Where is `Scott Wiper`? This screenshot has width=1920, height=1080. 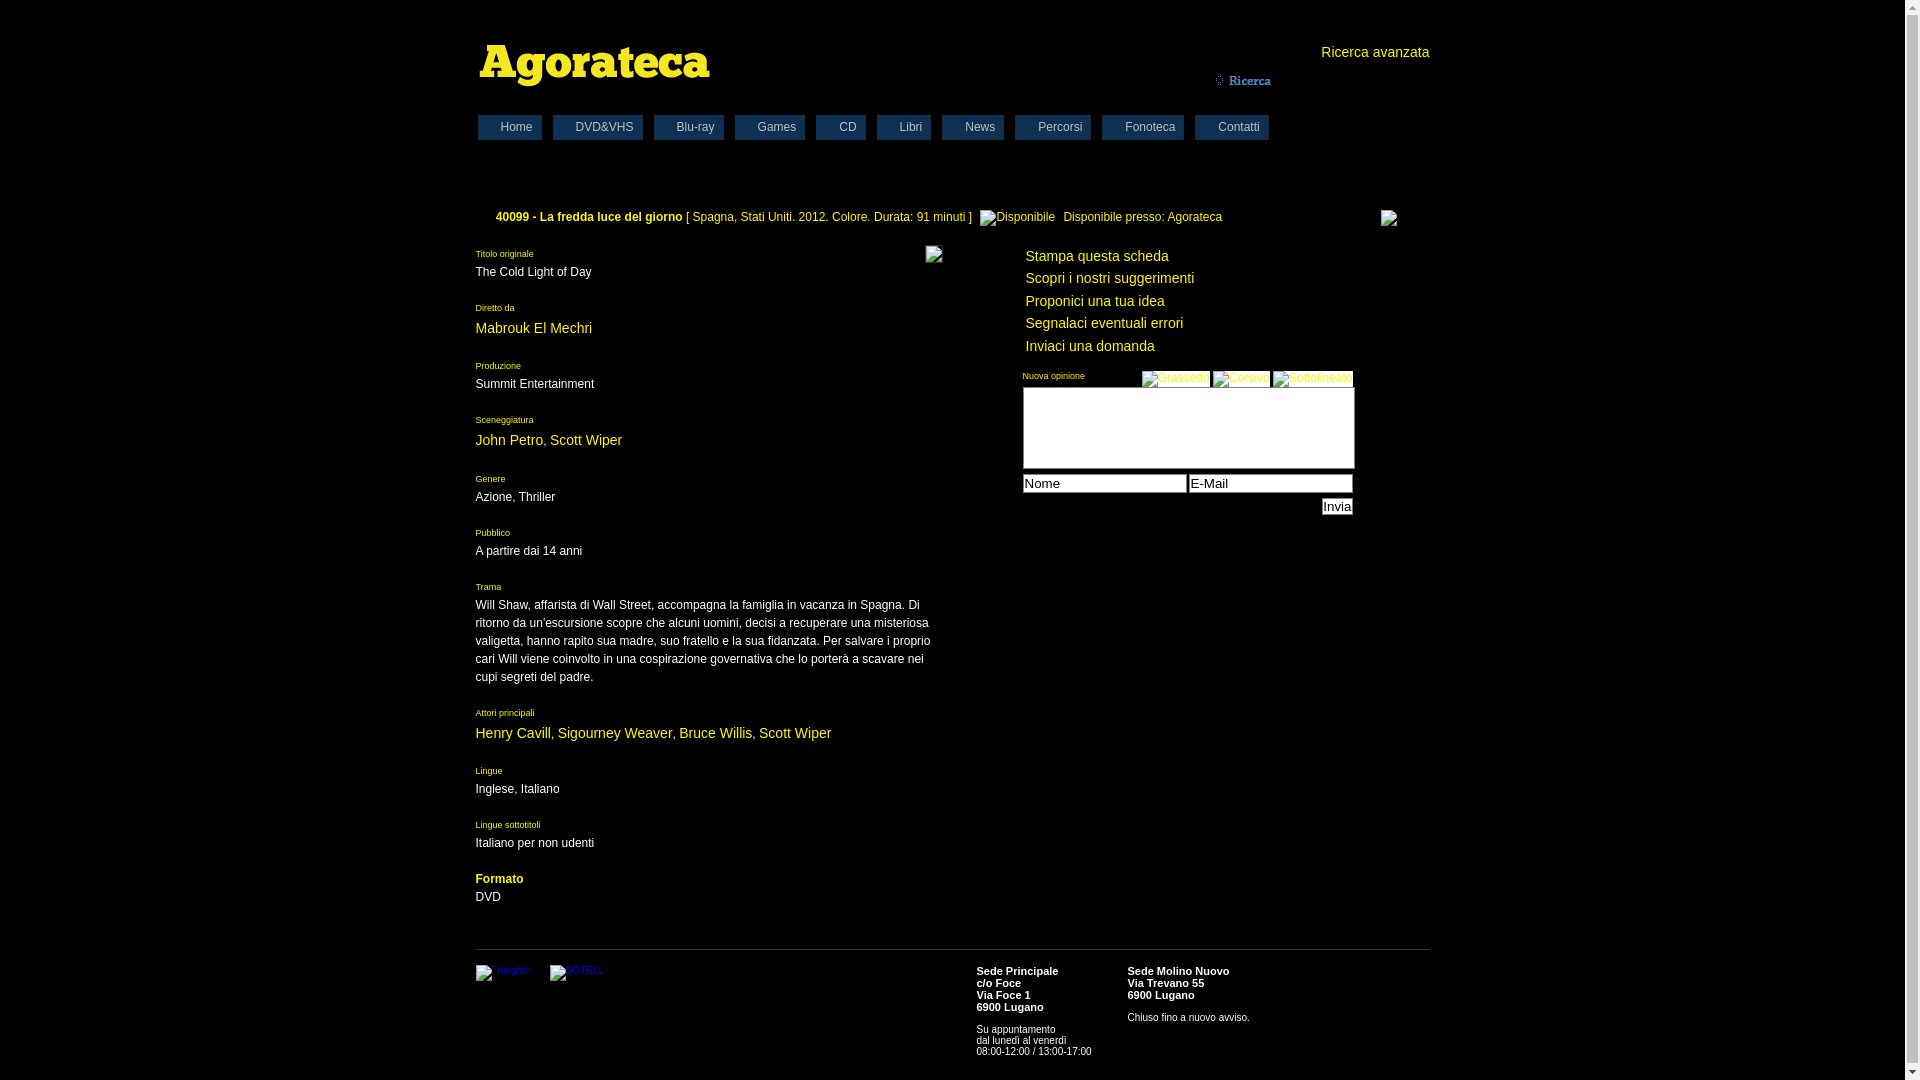 Scott Wiper is located at coordinates (795, 733).